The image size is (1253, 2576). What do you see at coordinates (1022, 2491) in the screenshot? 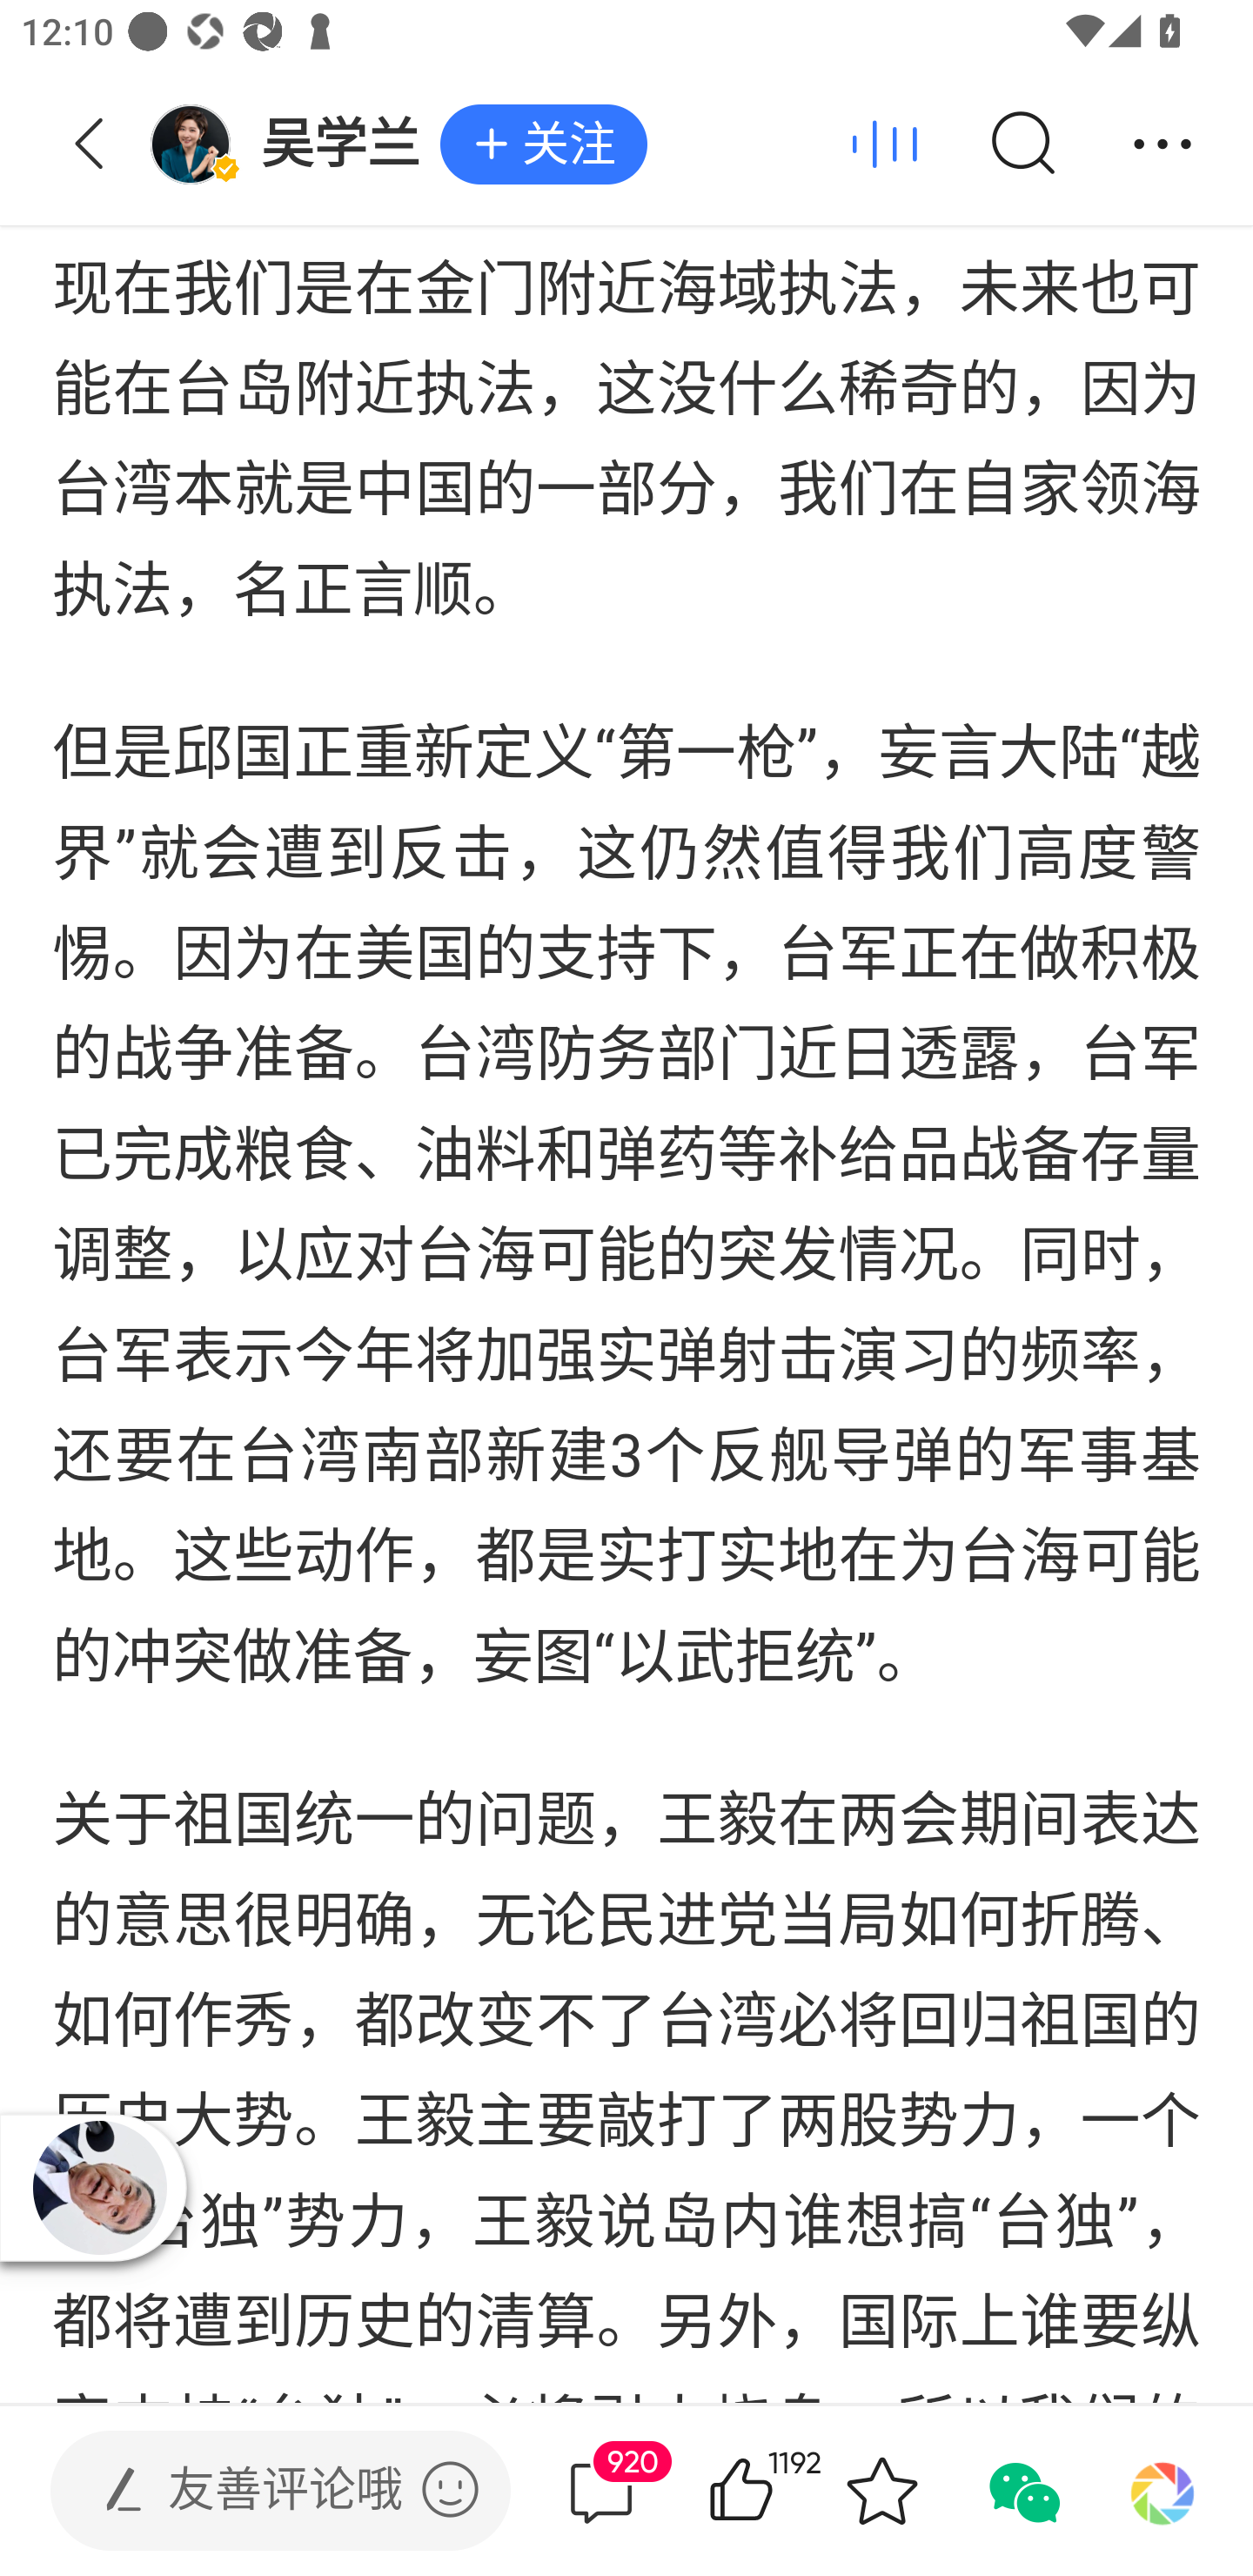
I see `分享到微信 ` at bounding box center [1022, 2491].